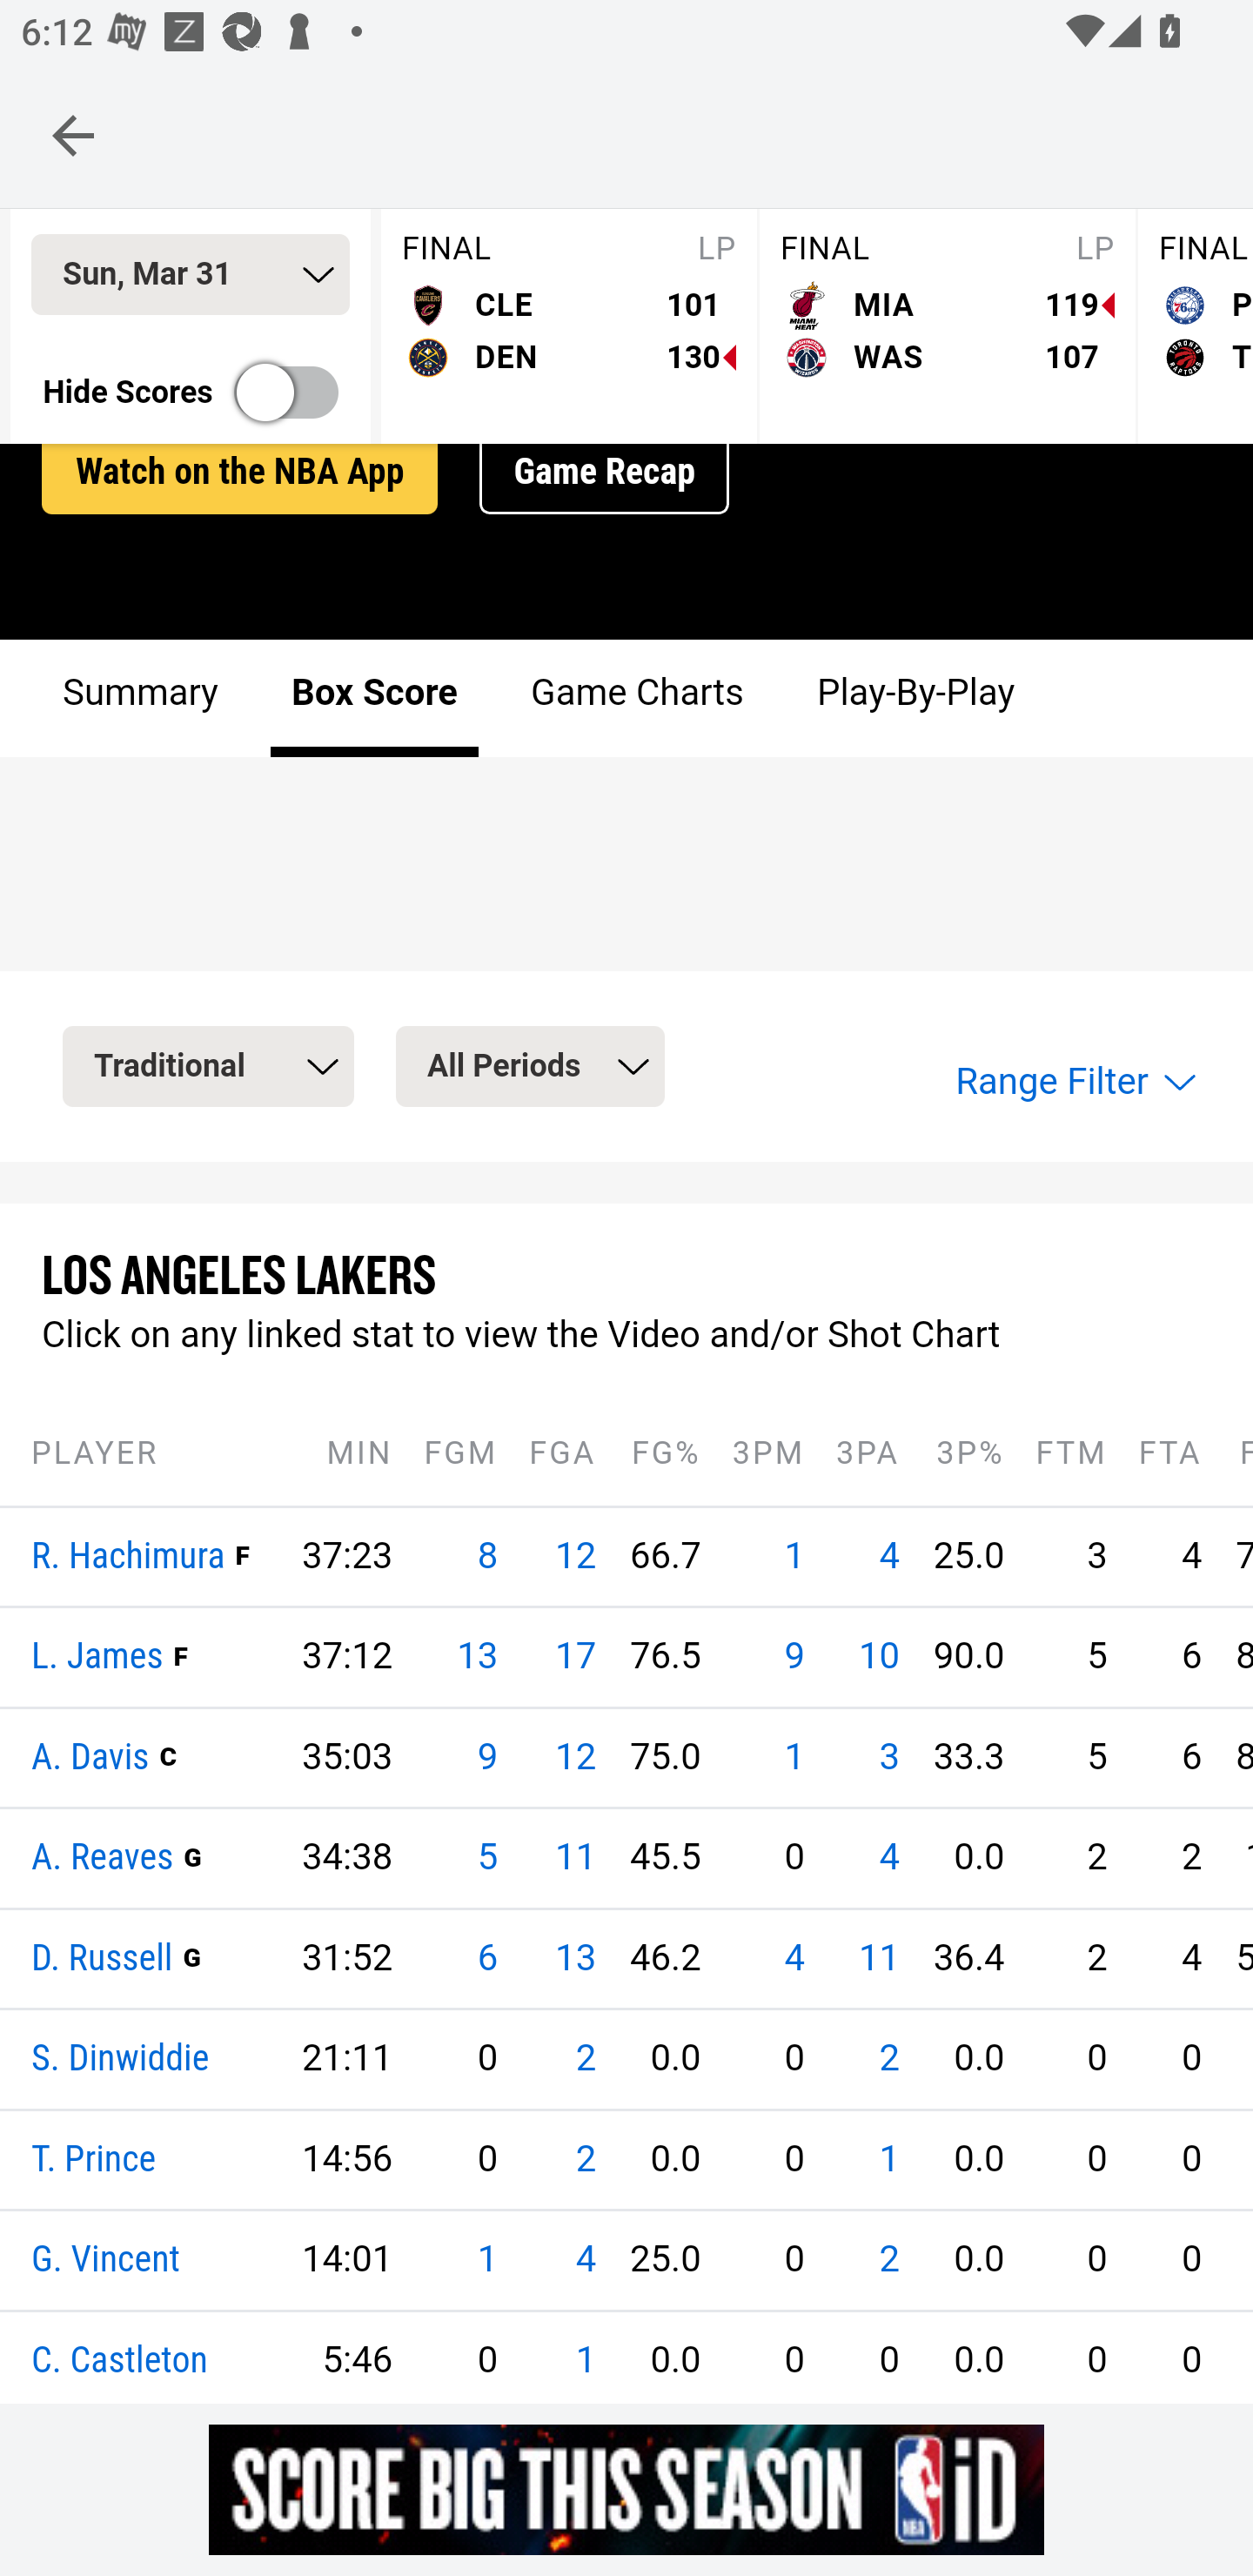 This screenshot has width=1253, height=2576. I want to click on 1, so click(486, 2263).